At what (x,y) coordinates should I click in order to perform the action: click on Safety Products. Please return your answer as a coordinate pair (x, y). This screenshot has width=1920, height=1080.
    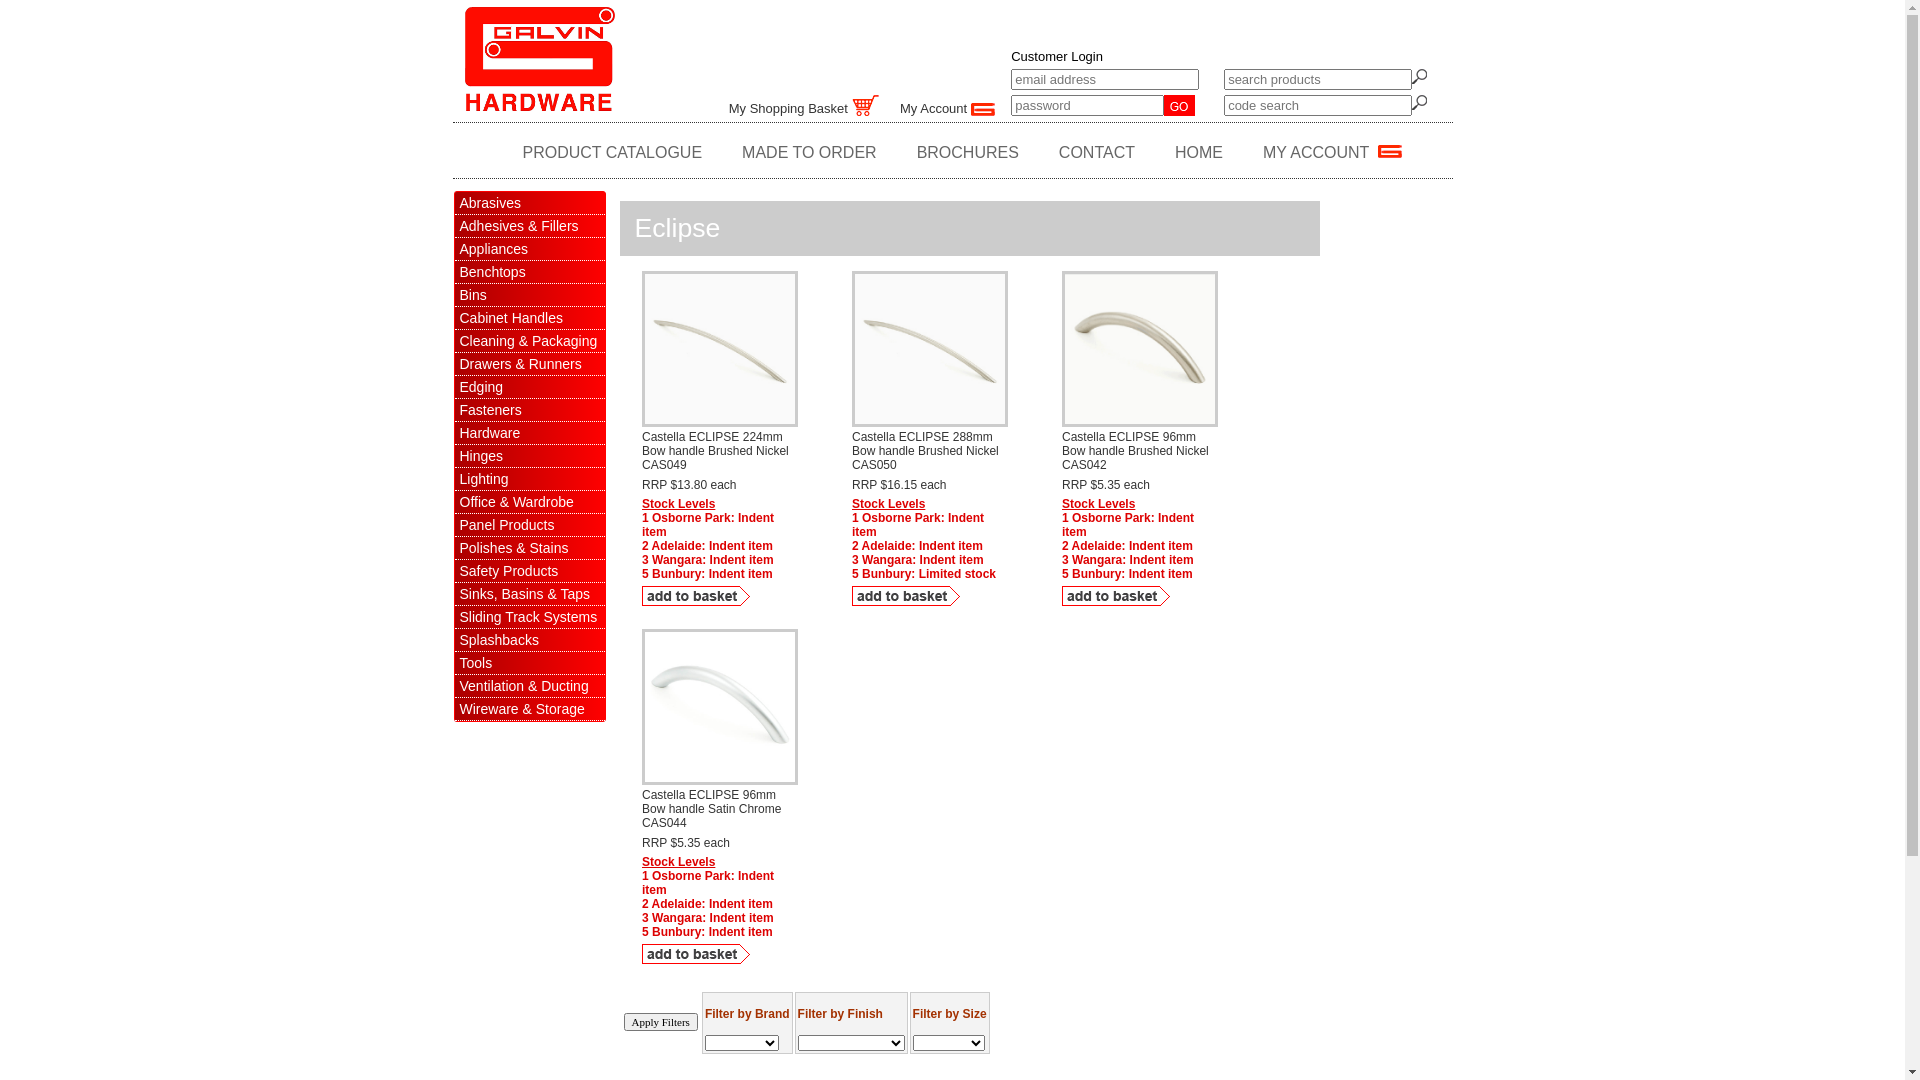
    Looking at the image, I should click on (529, 572).